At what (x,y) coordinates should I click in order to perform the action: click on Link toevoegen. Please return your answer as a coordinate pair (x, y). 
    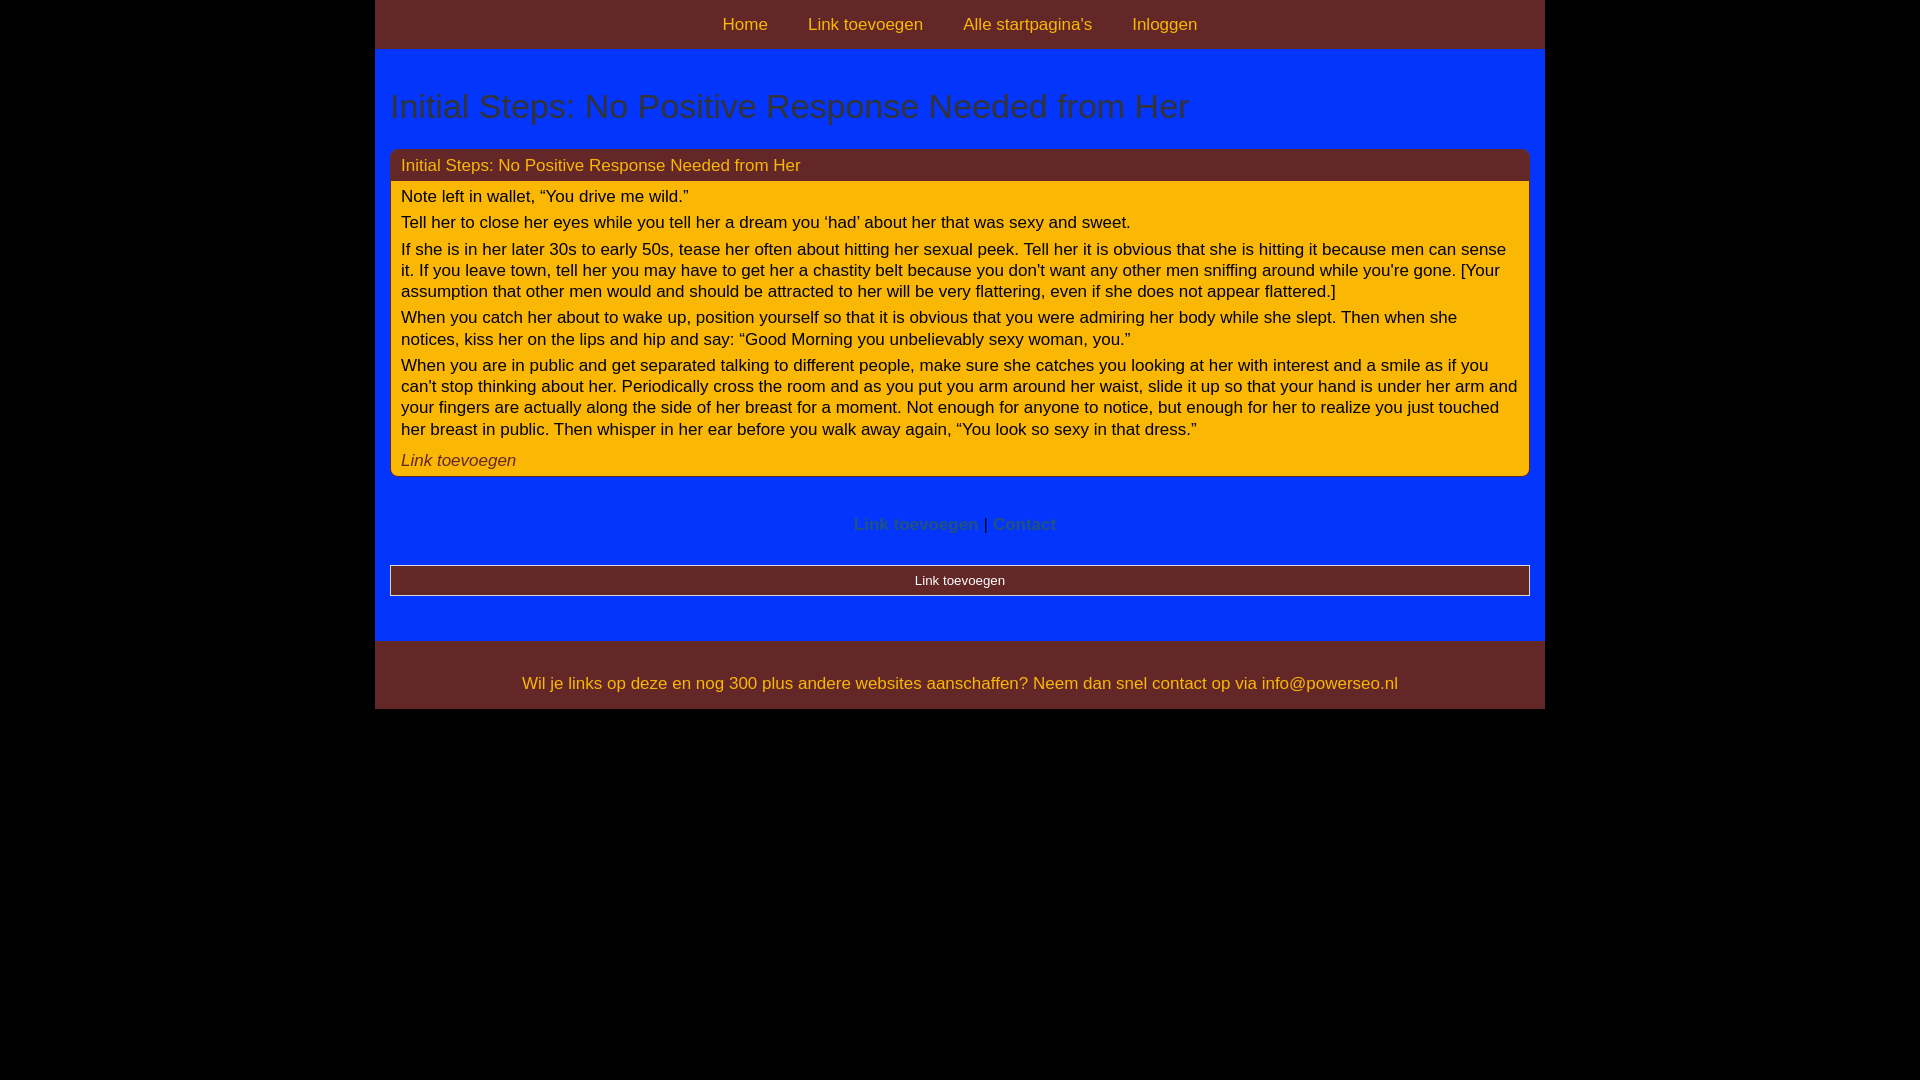
    Looking at the image, I should click on (916, 524).